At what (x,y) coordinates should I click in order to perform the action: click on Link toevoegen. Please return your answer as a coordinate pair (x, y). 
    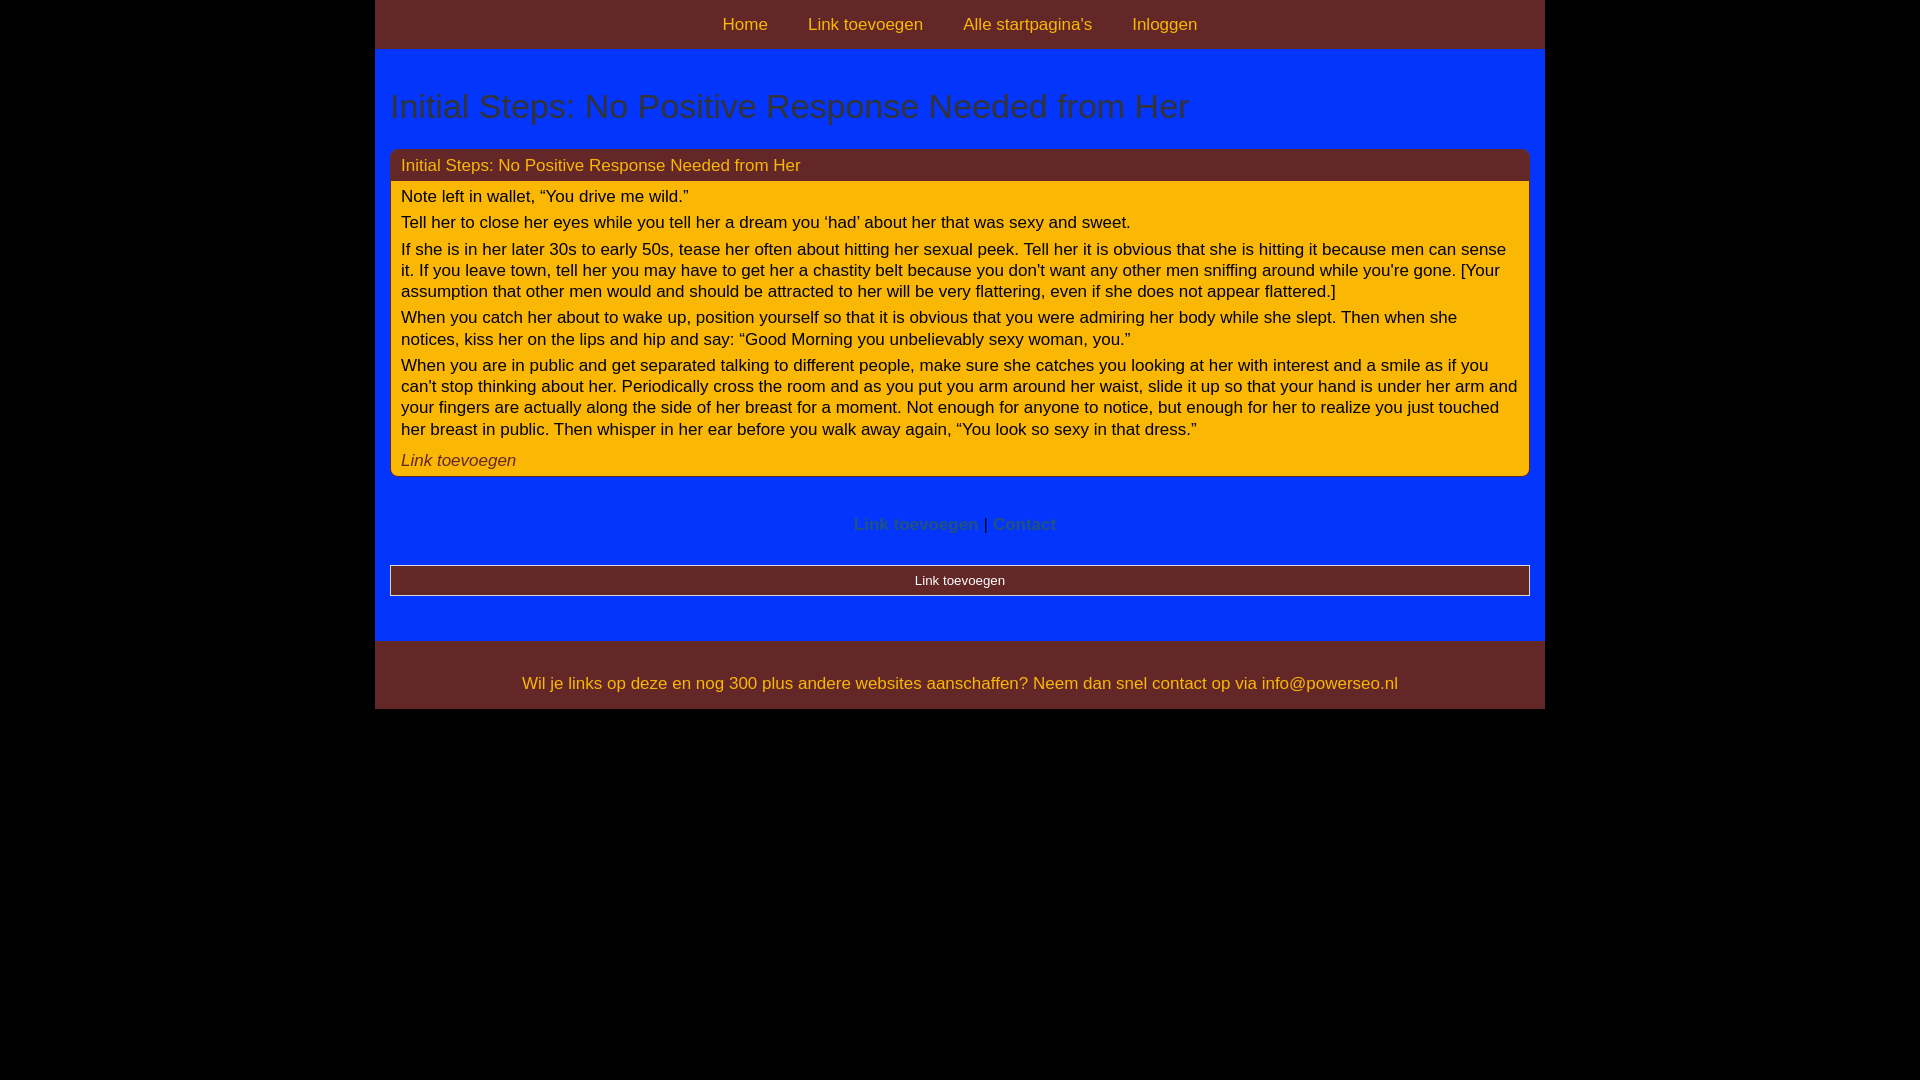
    Looking at the image, I should click on (916, 524).